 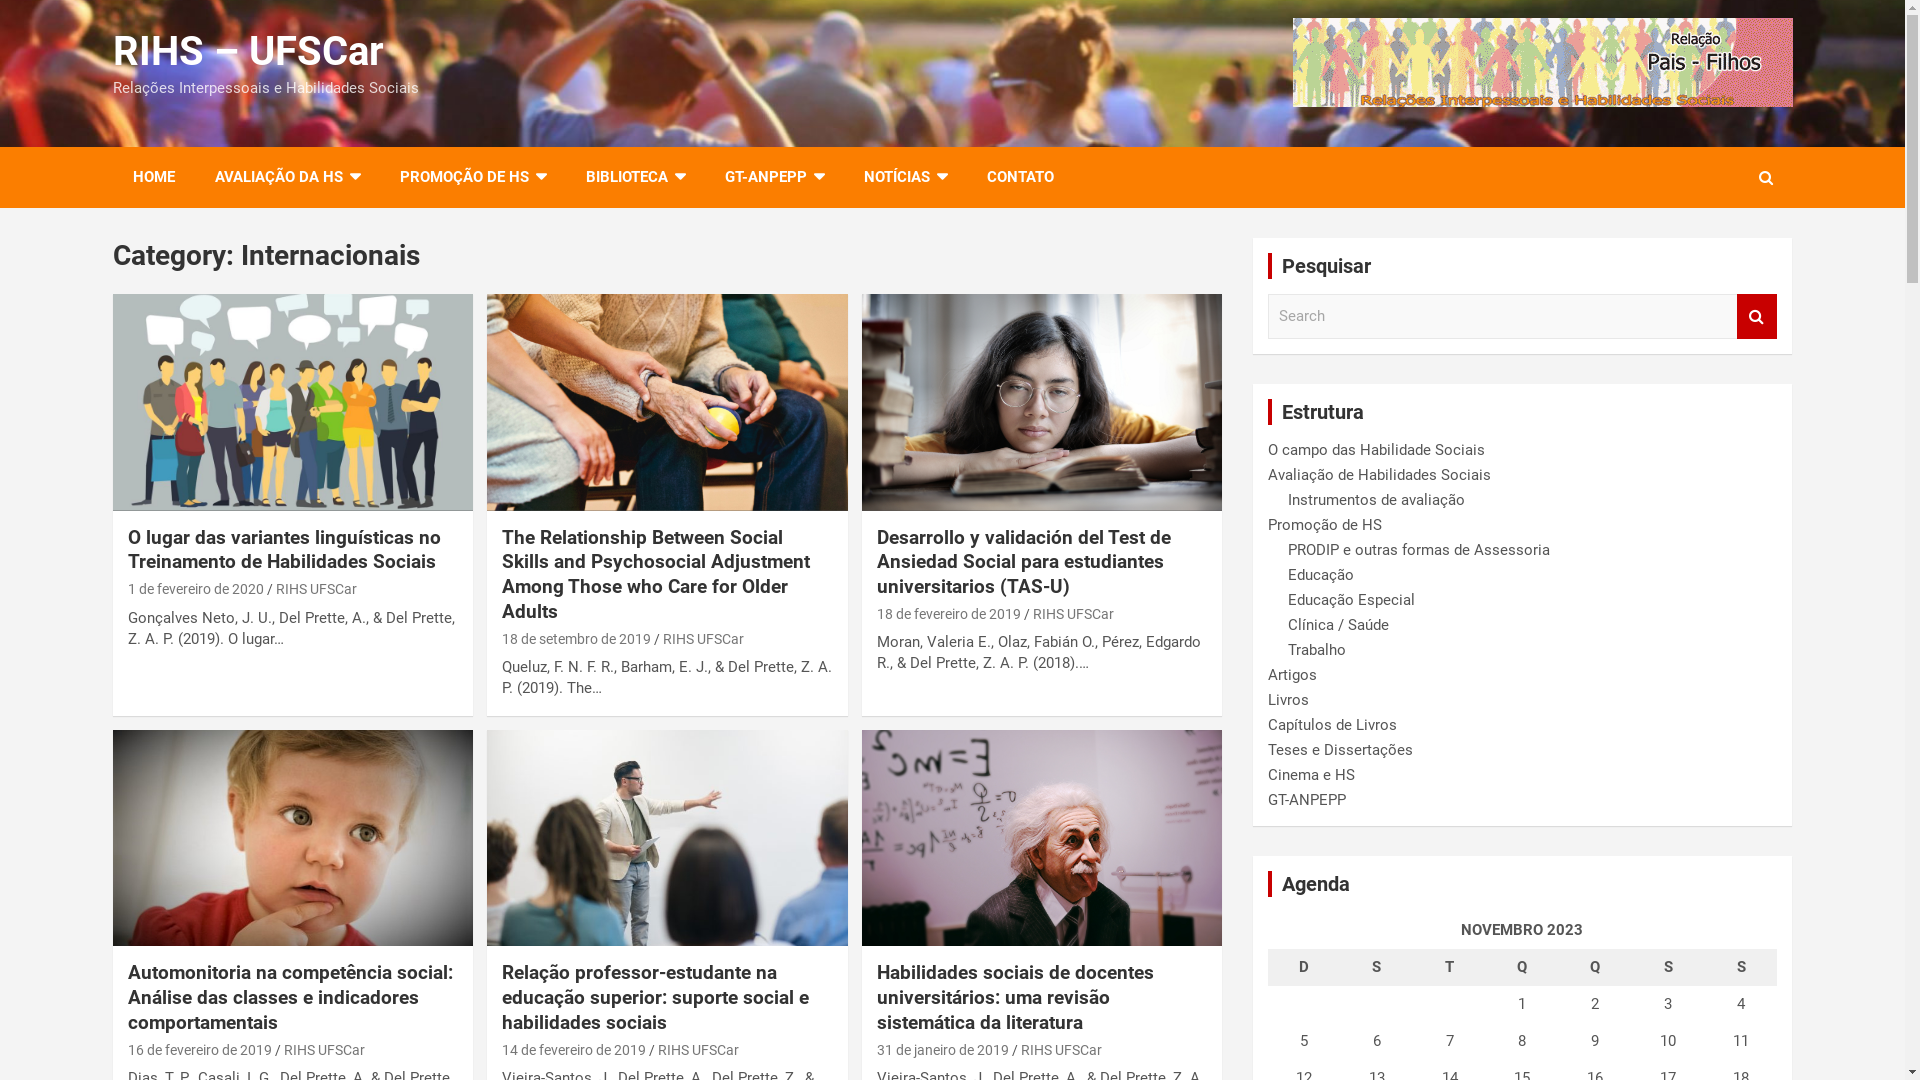 What do you see at coordinates (576, 638) in the screenshot?
I see `18 de setembro de 2019` at bounding box center [576, 638].